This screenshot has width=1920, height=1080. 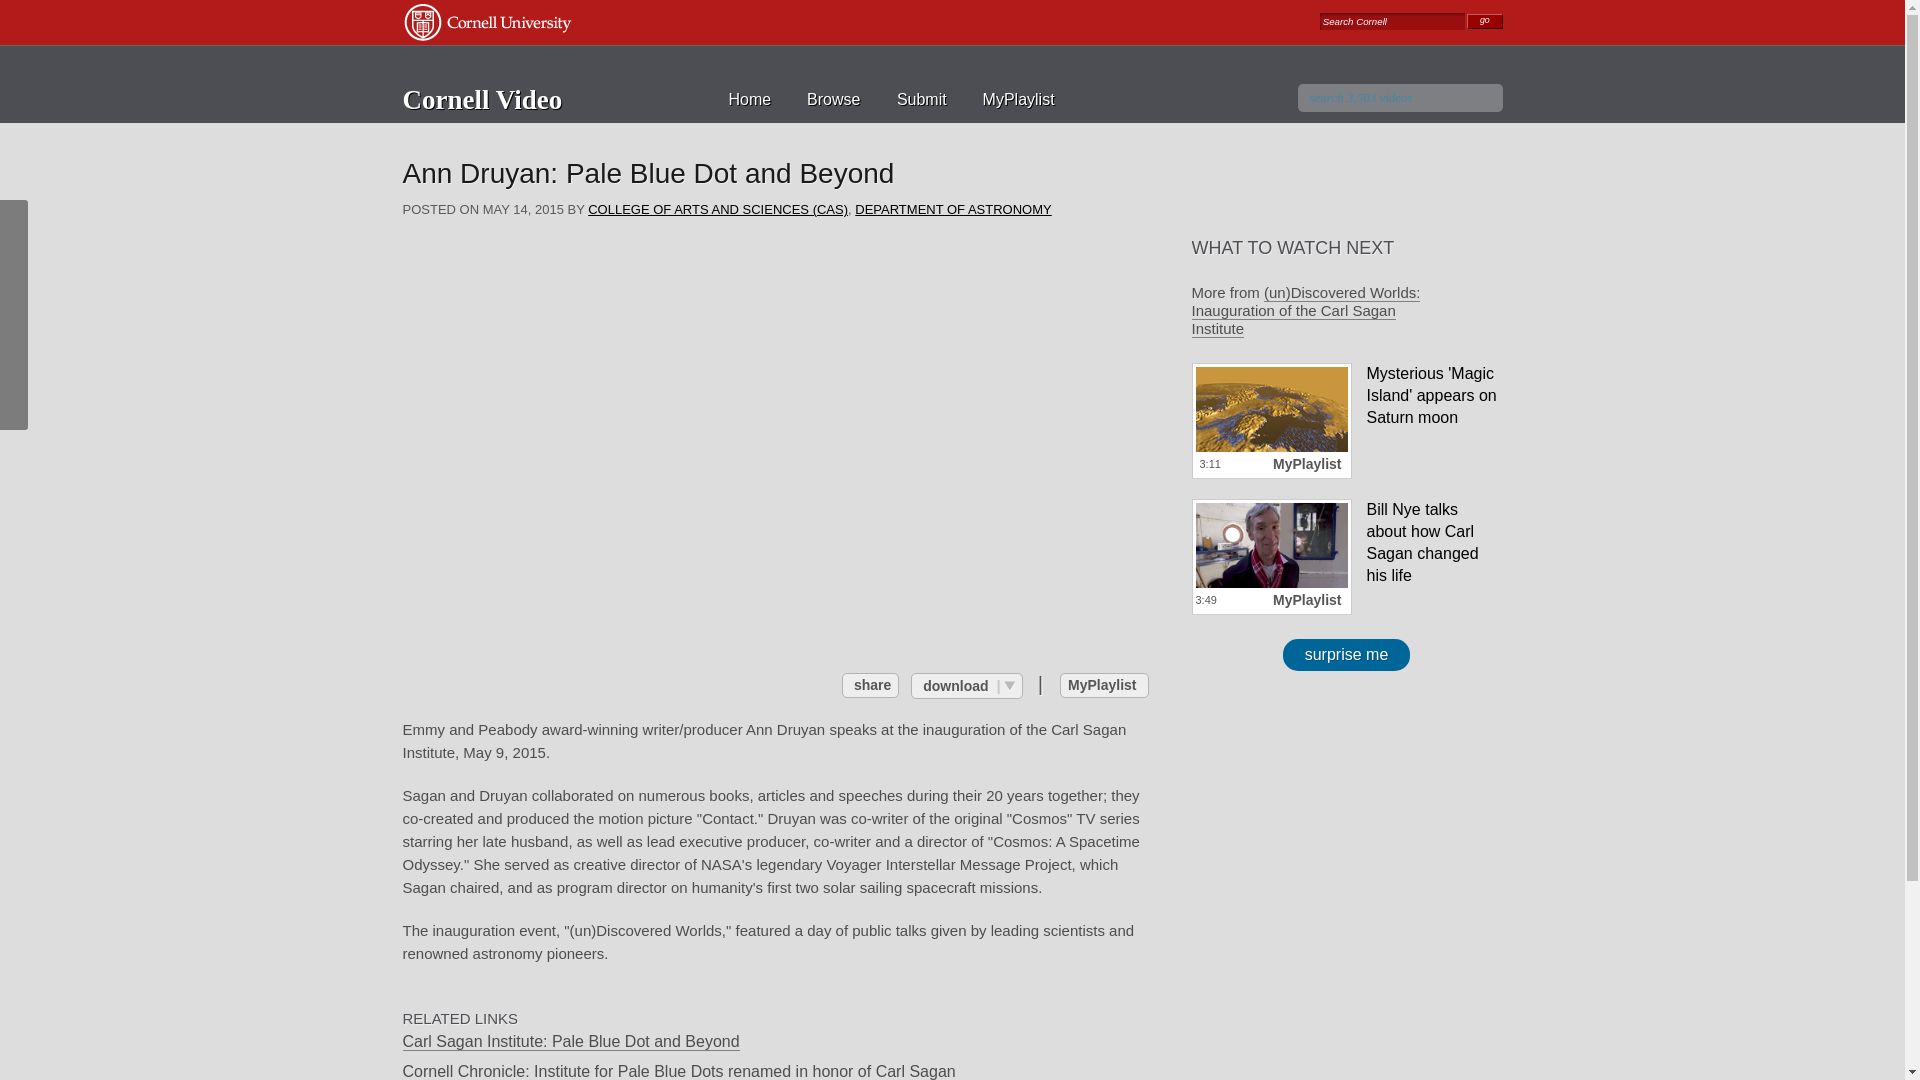 What do you see at coordinates (1400, 98) in the screenshot?
I see `search 3,503 videos` at bounding box center [1400, 98].